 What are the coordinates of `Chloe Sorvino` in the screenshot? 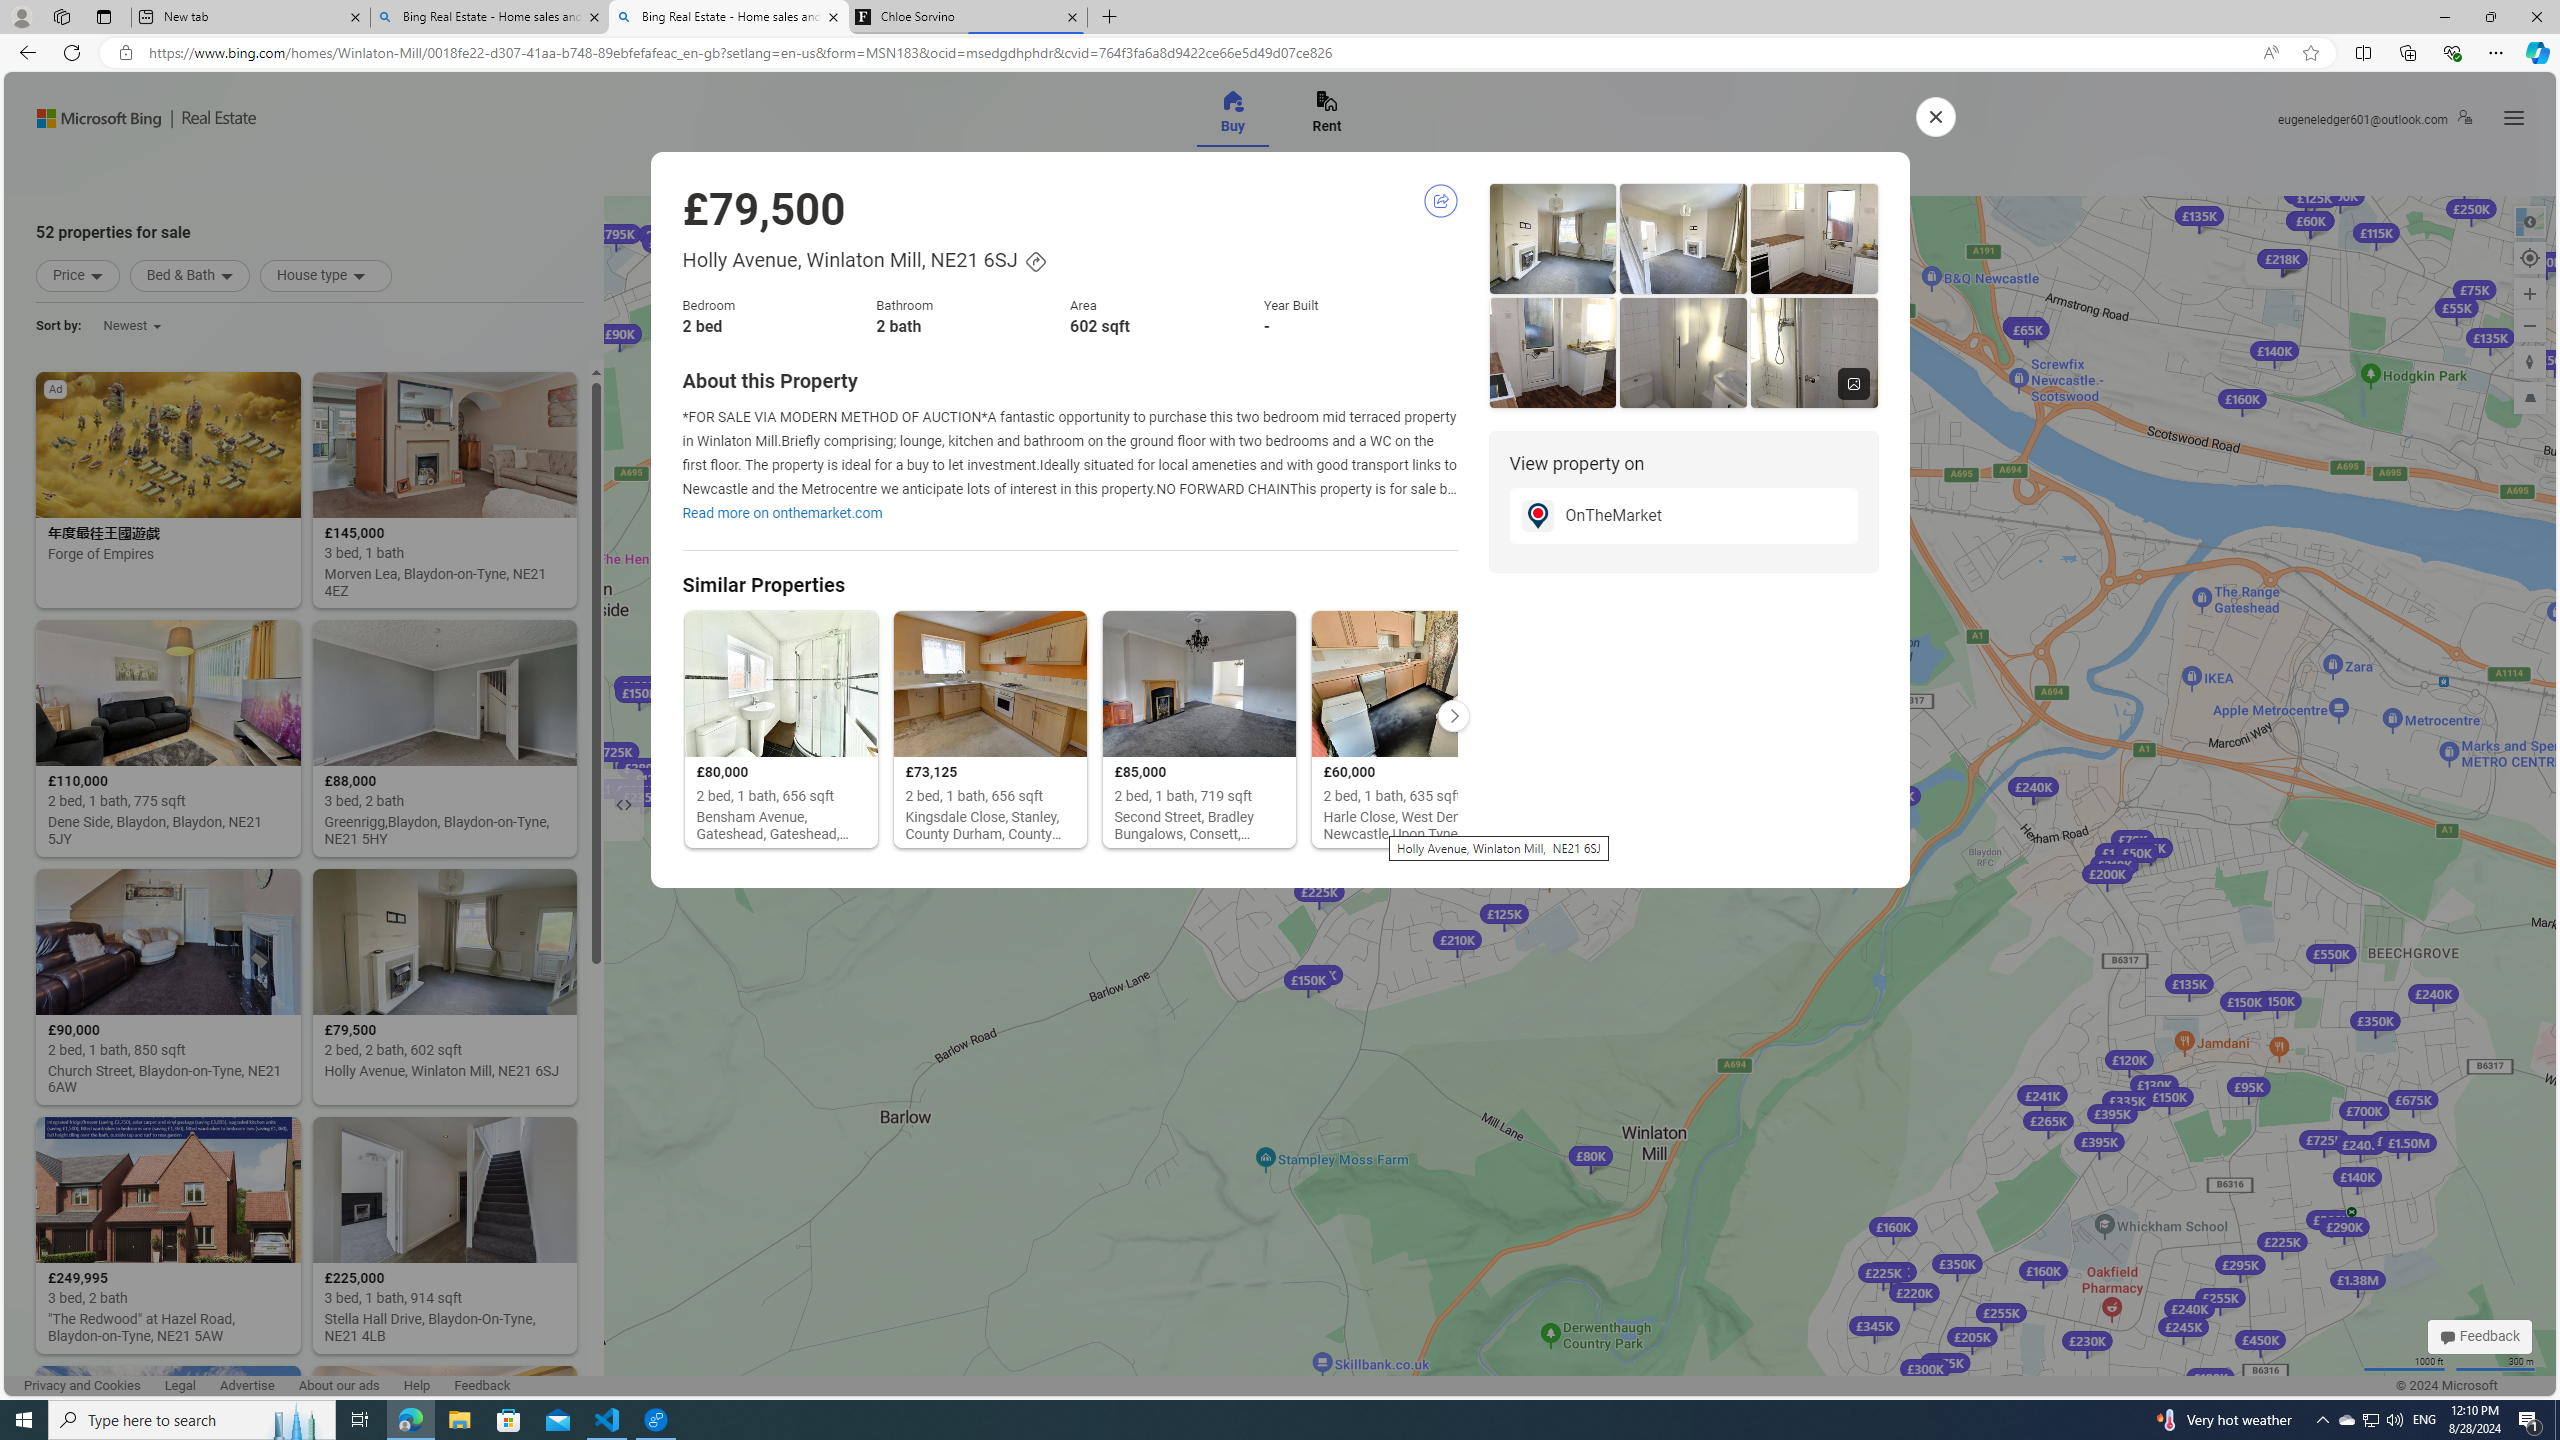 It's located at (967, 17).